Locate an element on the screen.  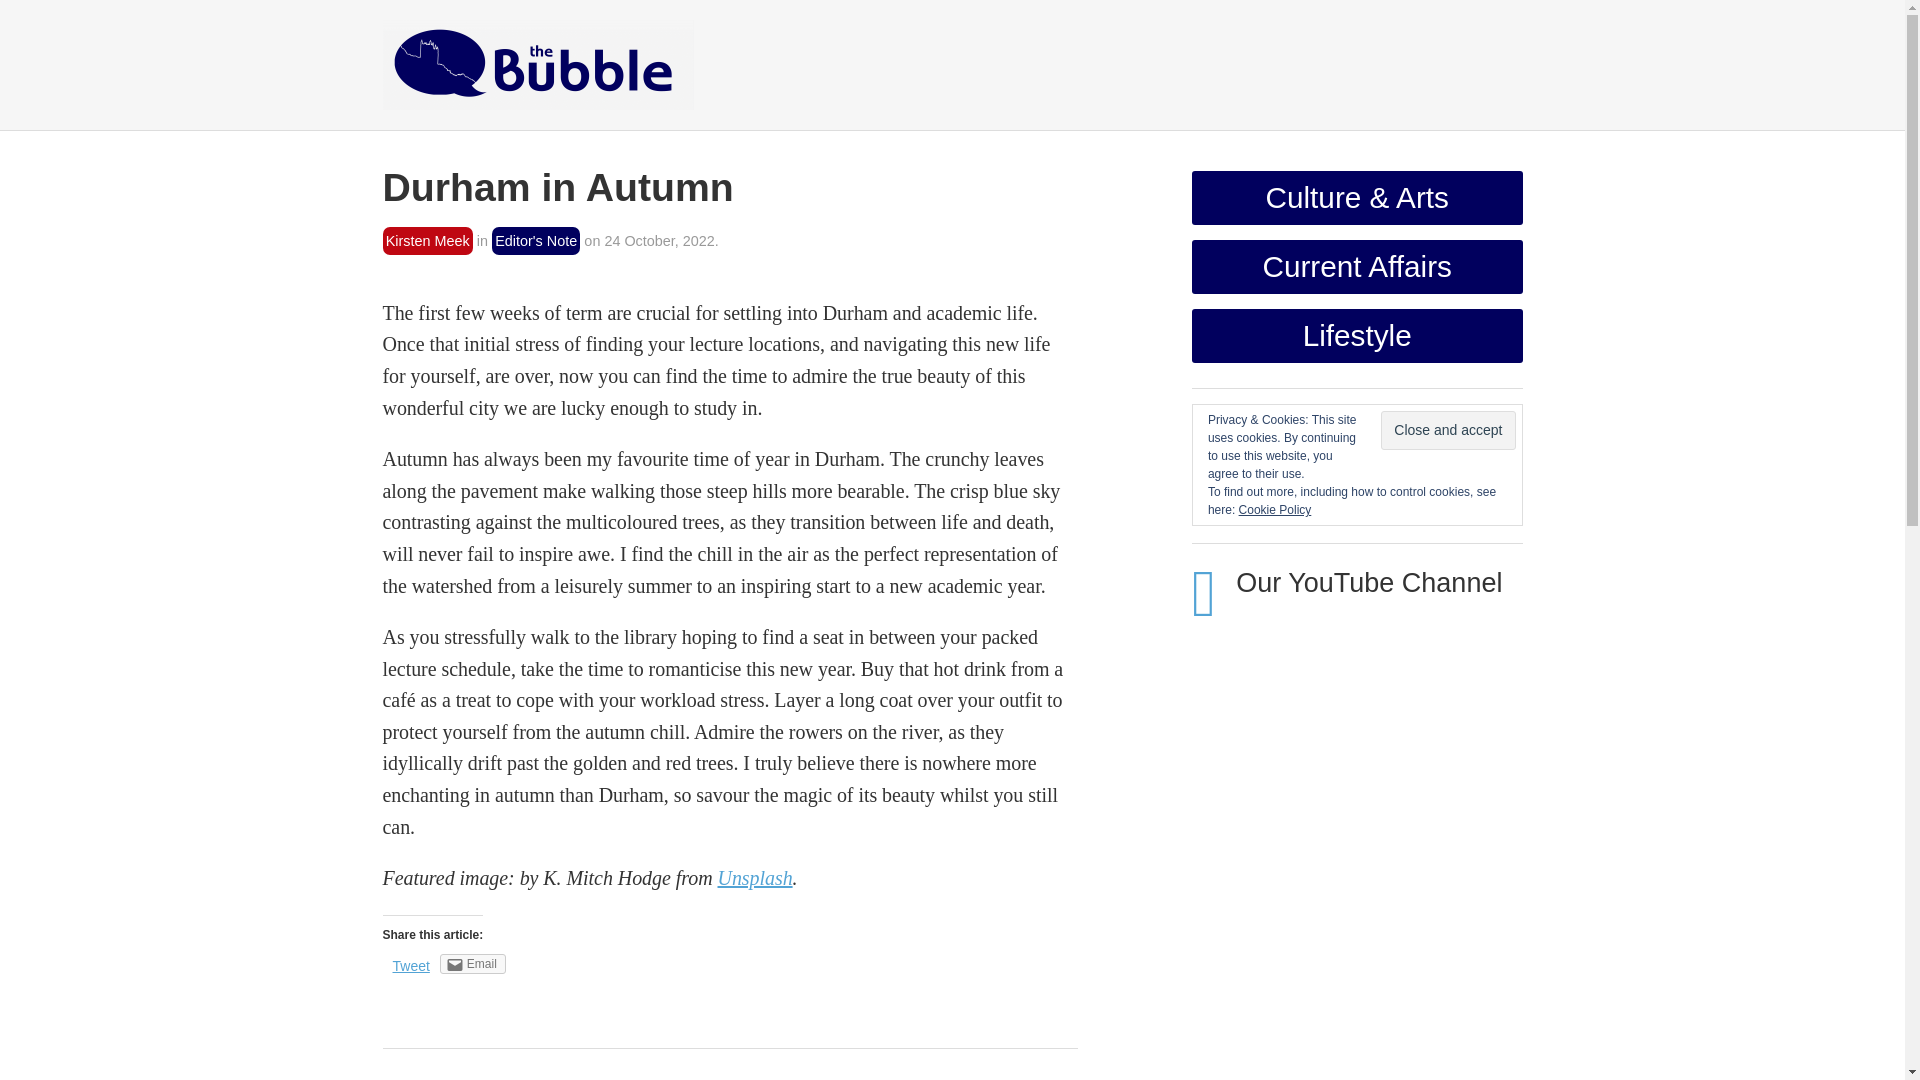
Kirsten Meek is located at coordinates (427, 240).